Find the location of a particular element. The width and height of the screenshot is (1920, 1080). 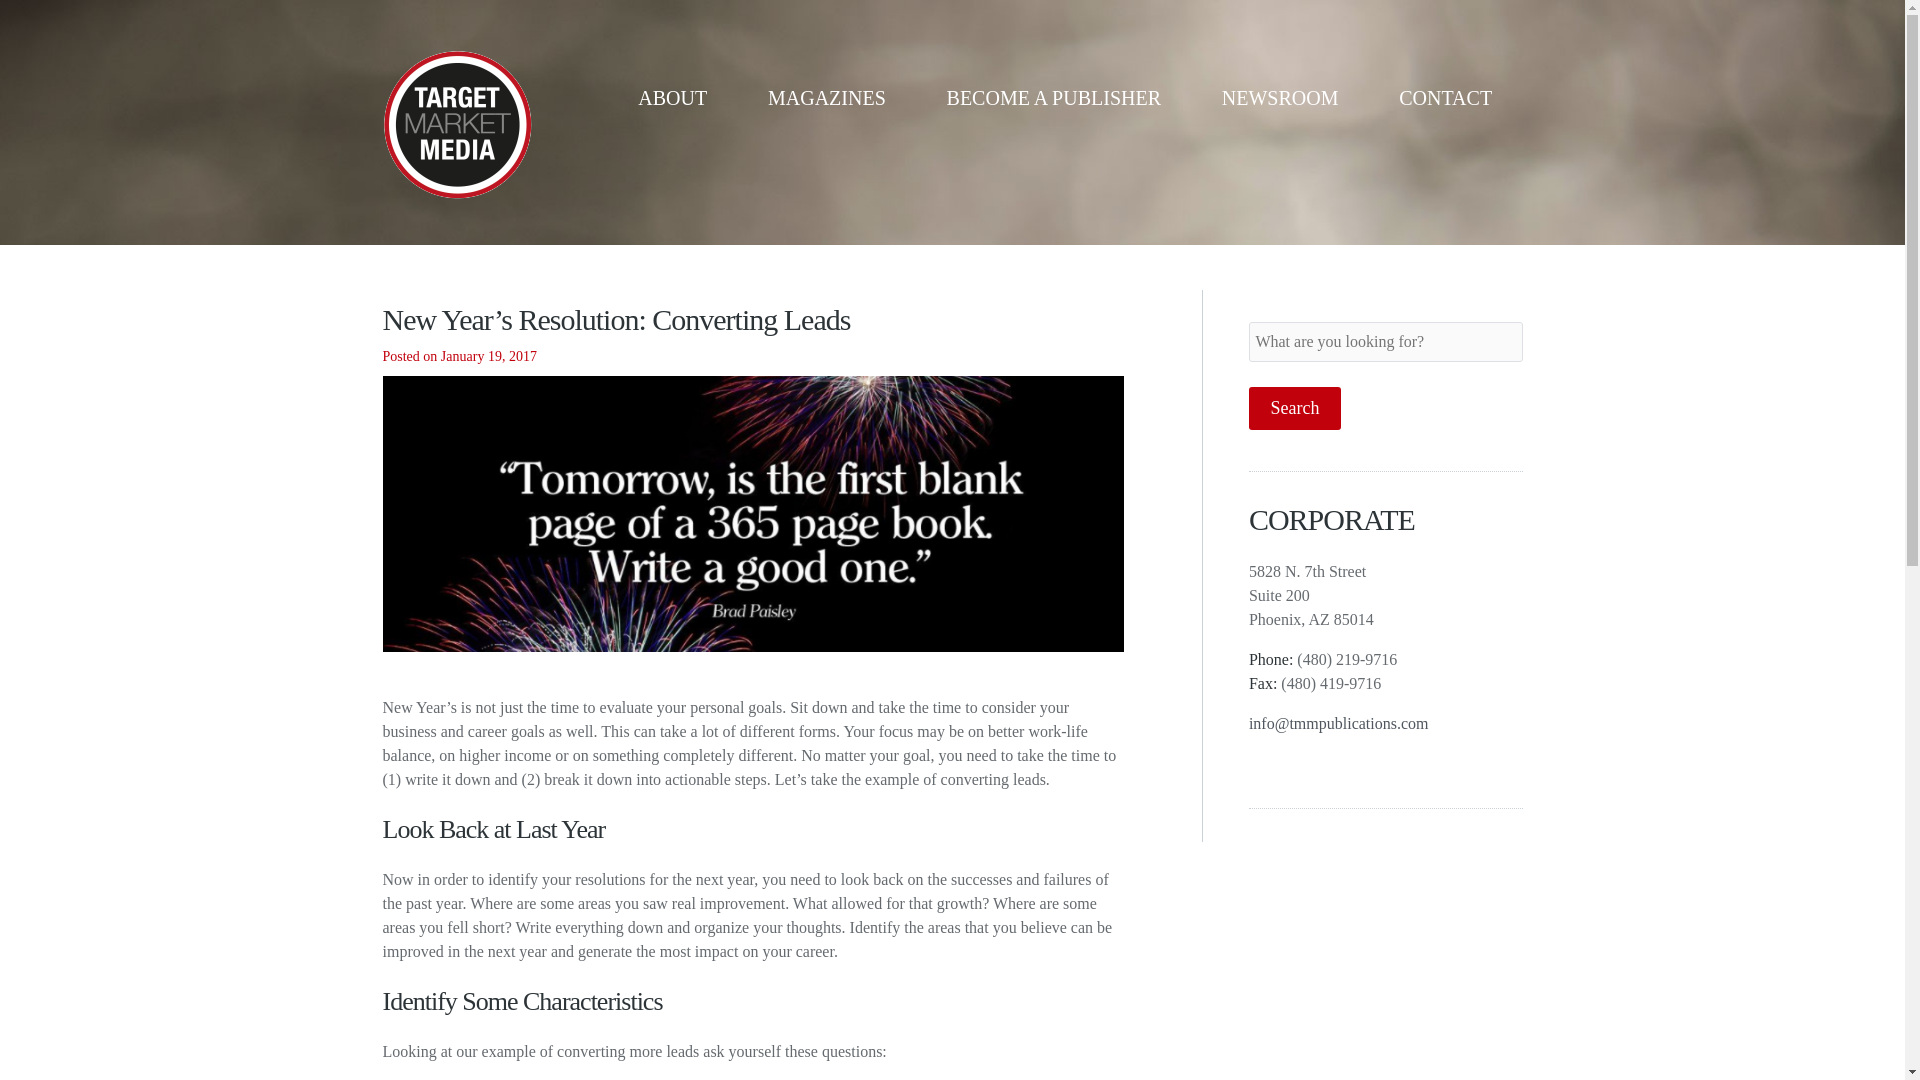

CONTACT is located at coordinates (1445, 98).